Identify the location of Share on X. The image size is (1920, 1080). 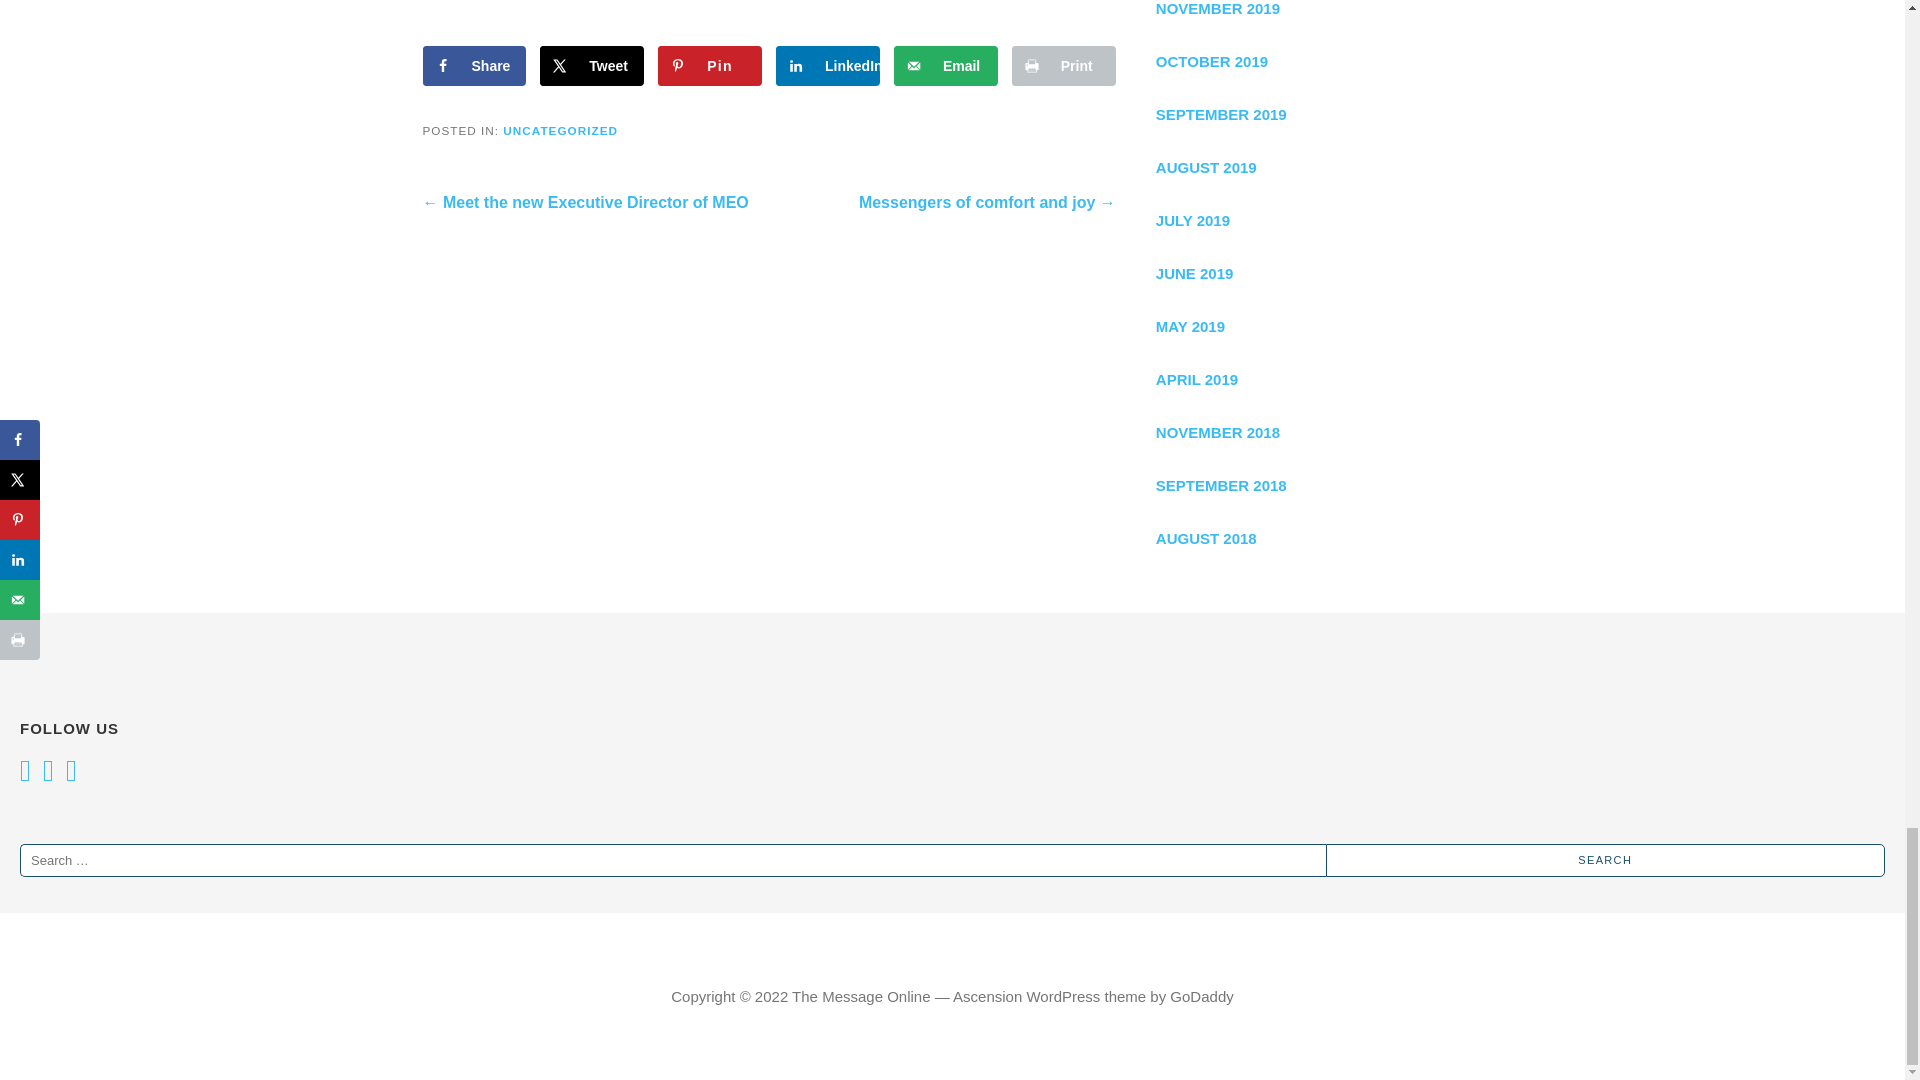
(591, 66).